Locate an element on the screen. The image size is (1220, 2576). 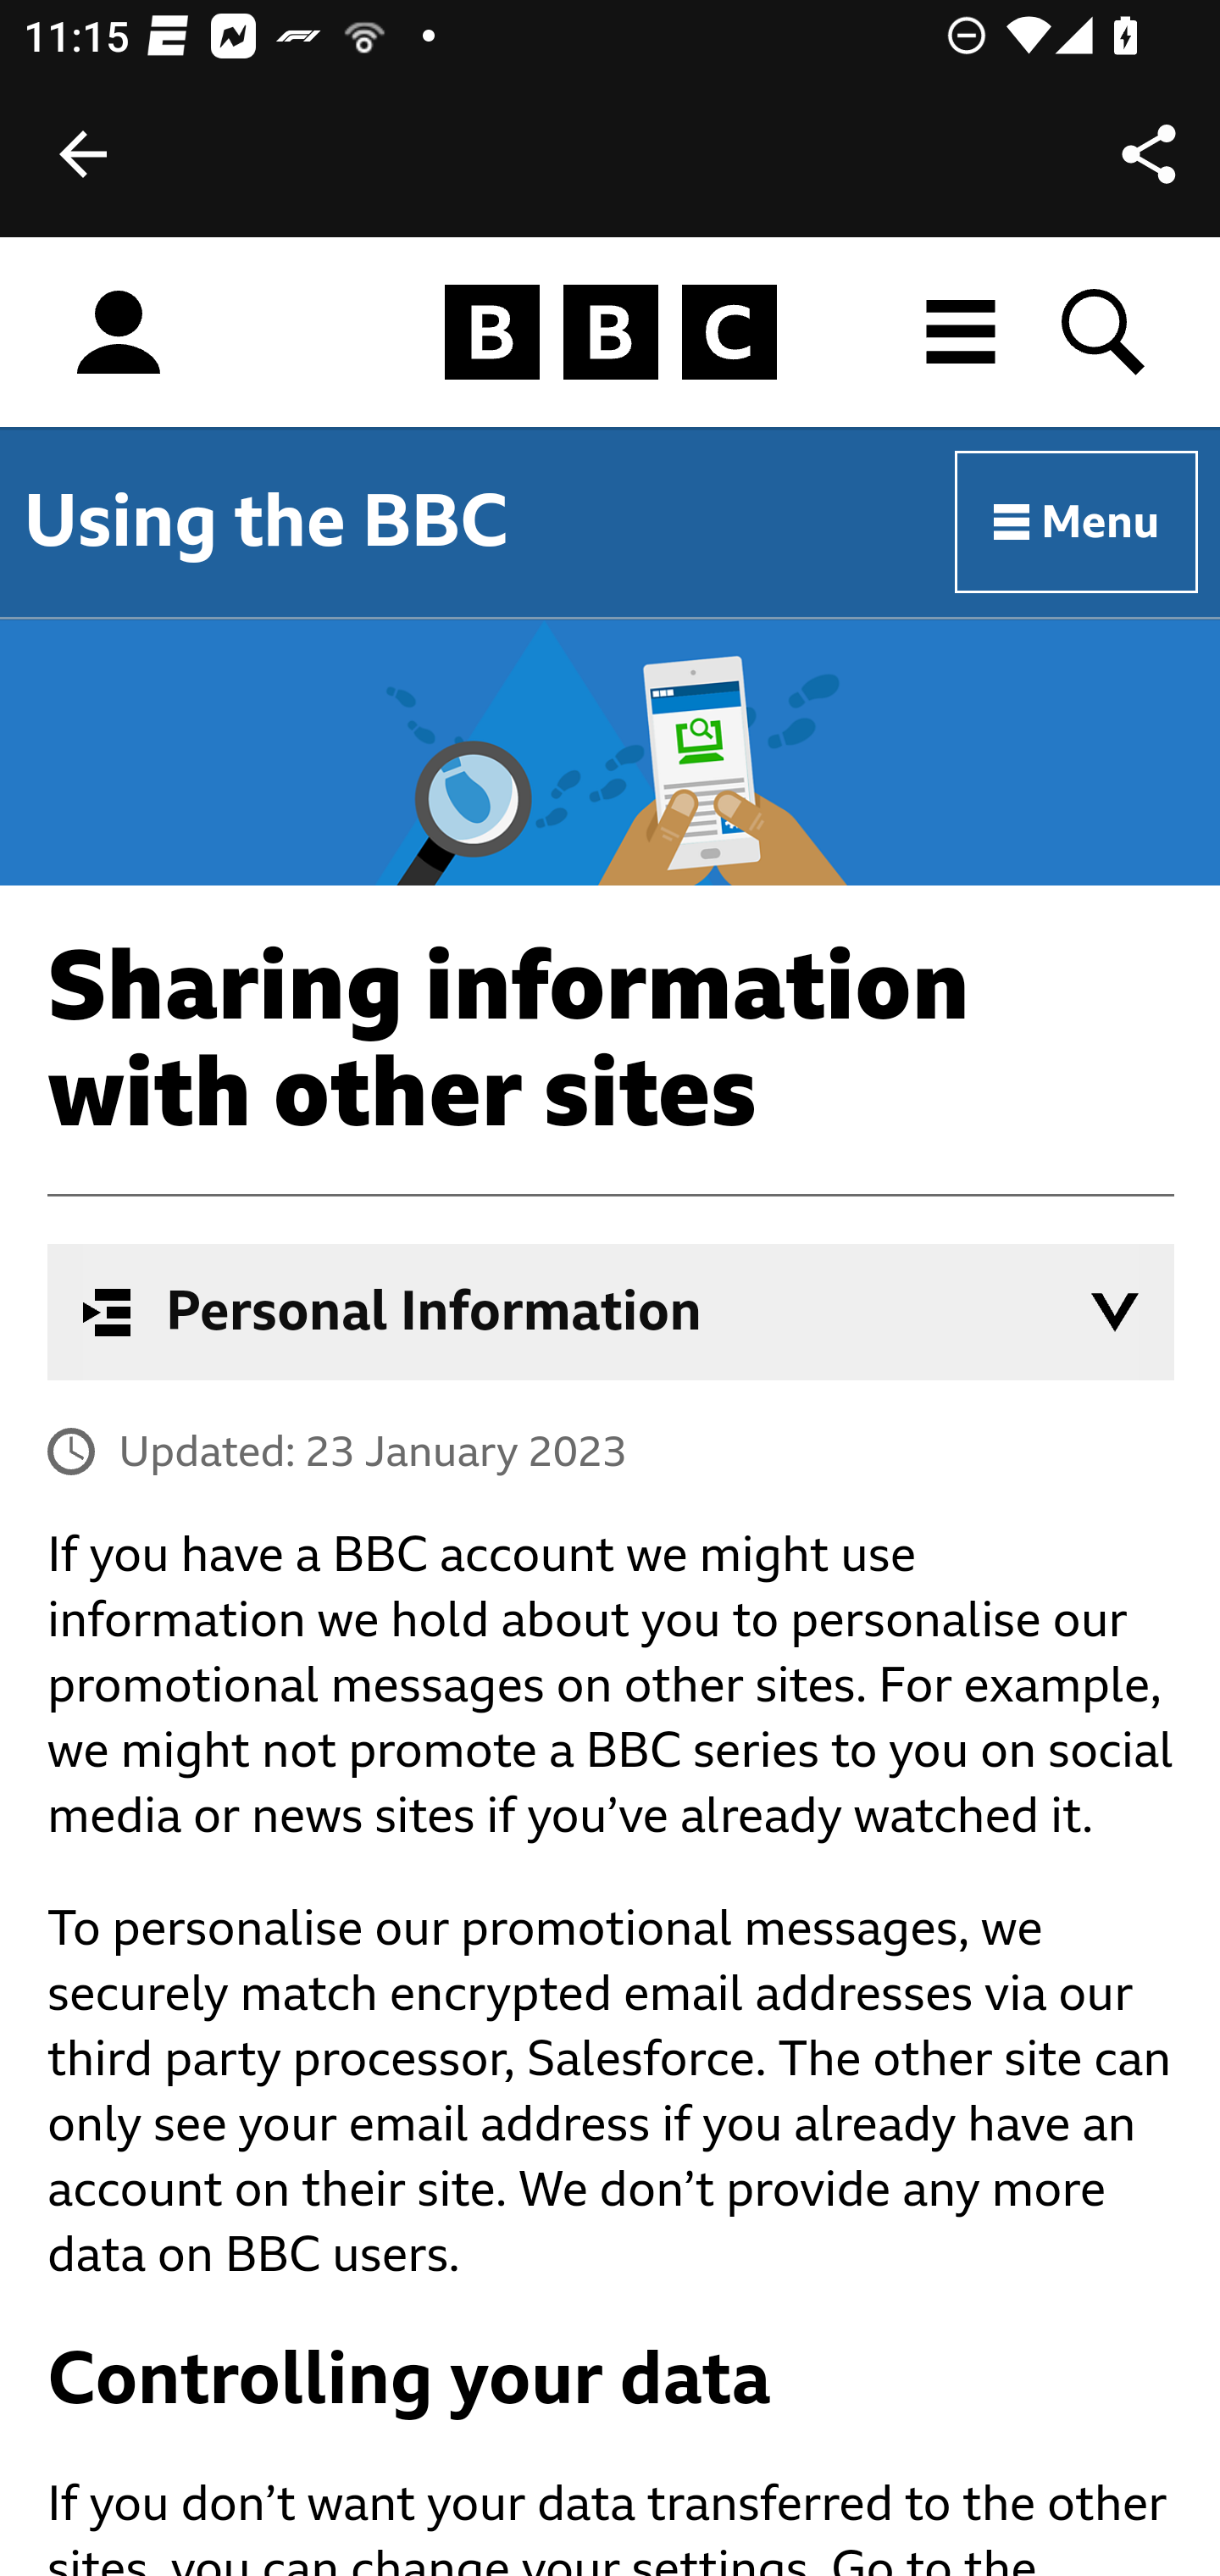
Sign in is located at coordinates (119, 333).